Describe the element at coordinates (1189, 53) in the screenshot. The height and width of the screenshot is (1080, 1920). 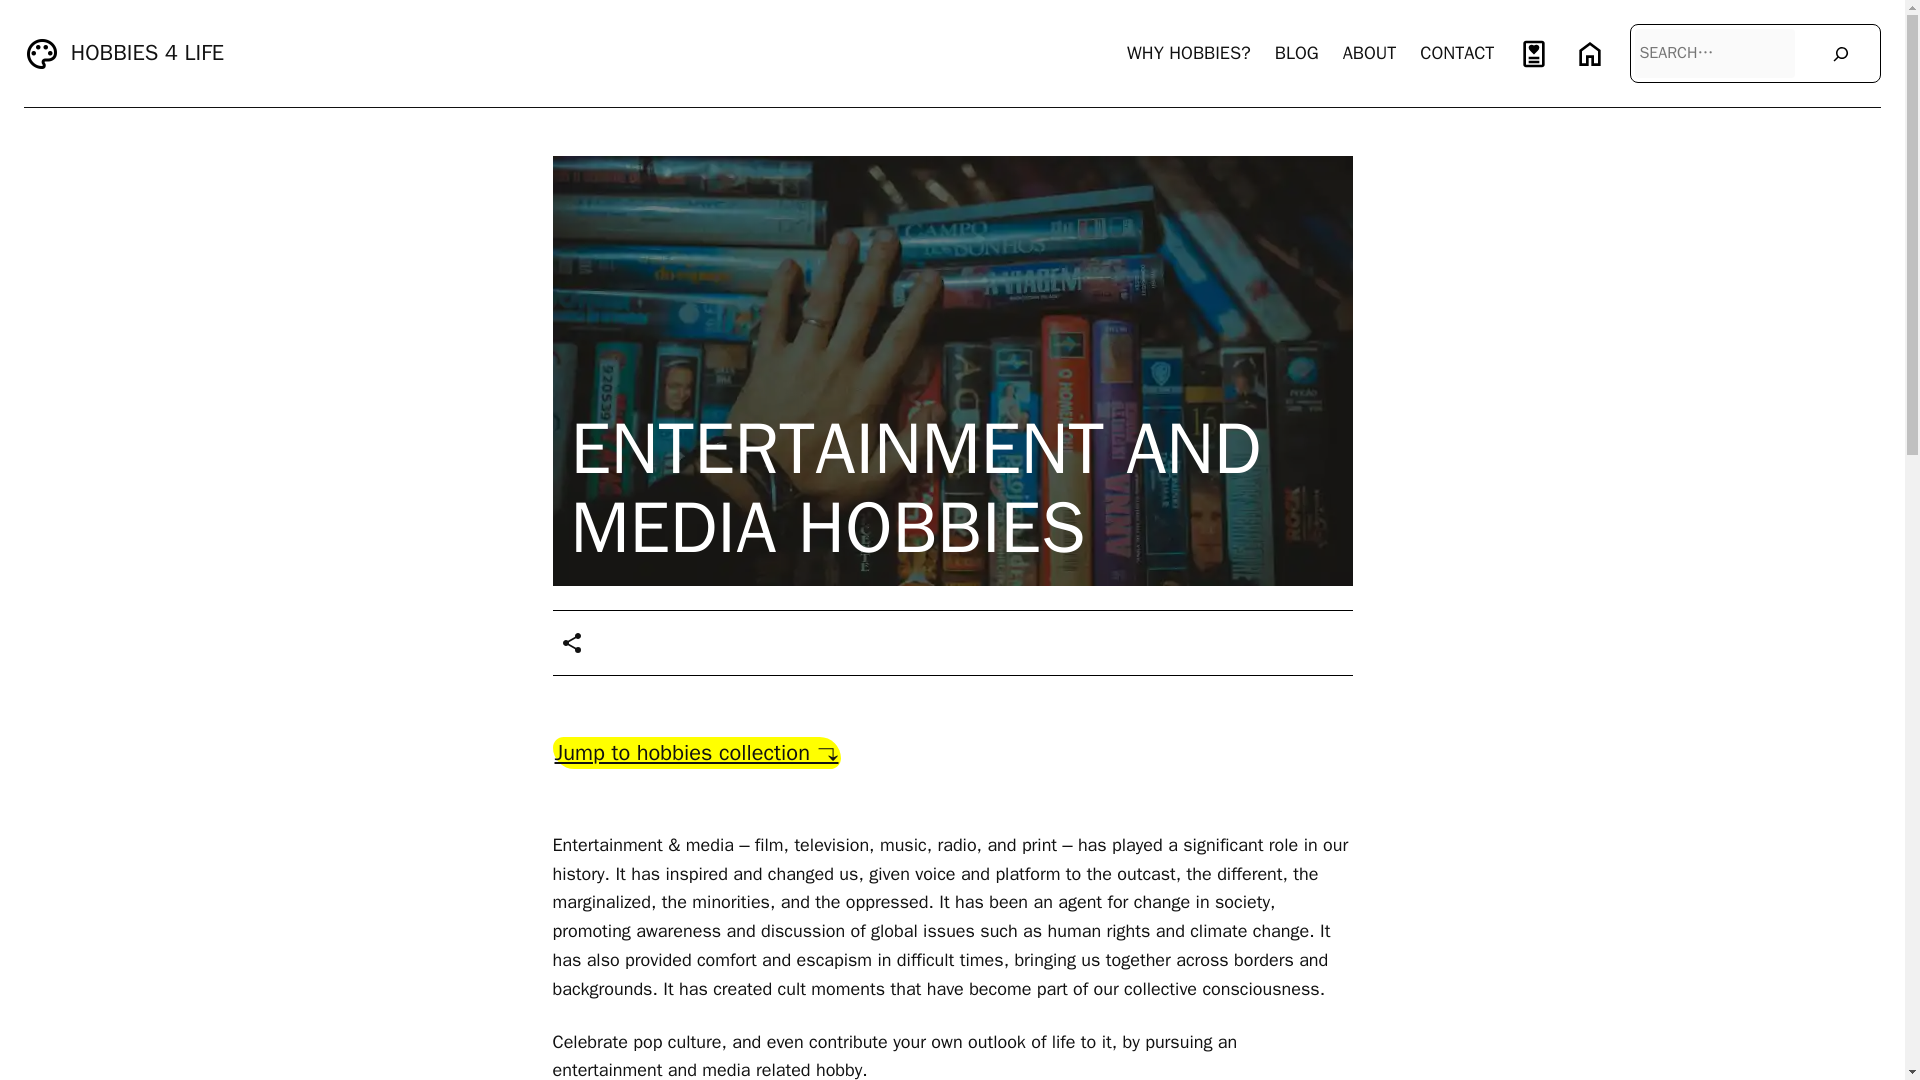
I see `WHY HOBBIES?` at that location.